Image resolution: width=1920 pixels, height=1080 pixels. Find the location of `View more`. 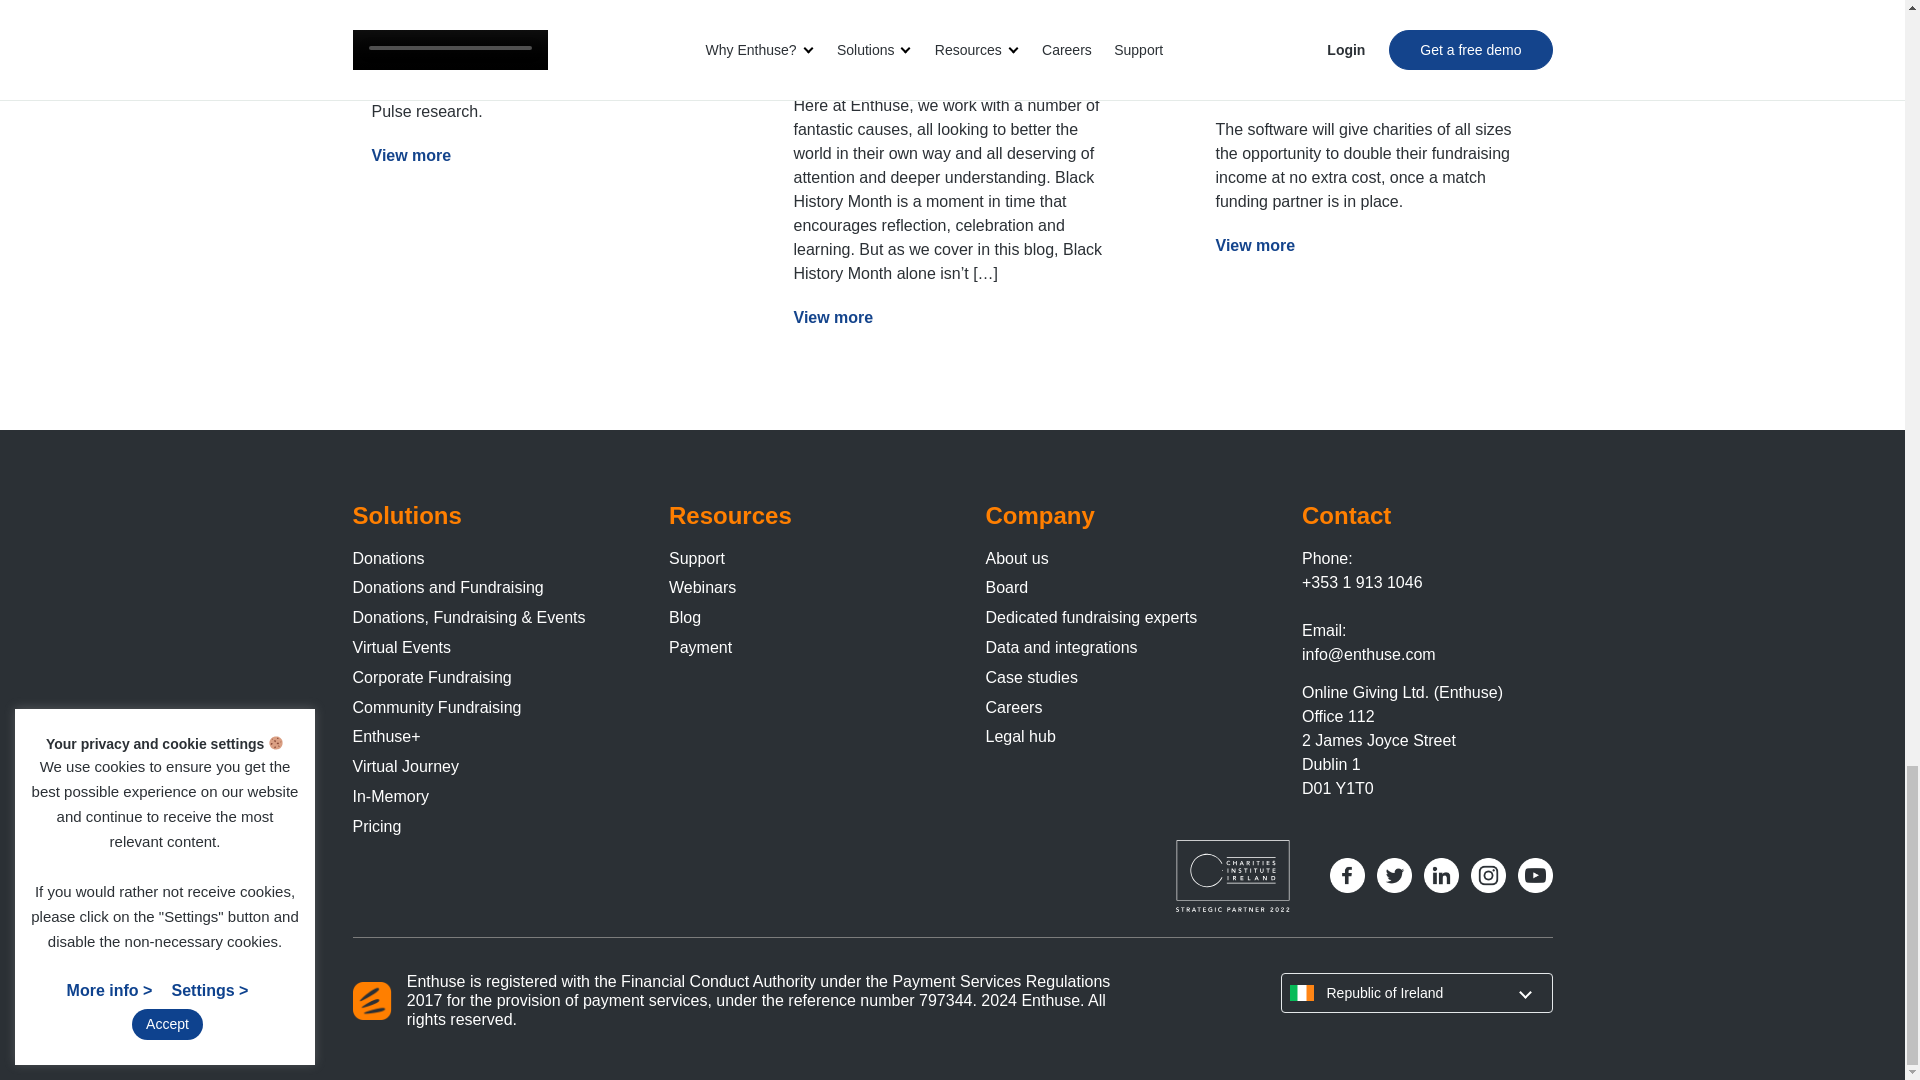

View more is located at coordinates (412, 155).